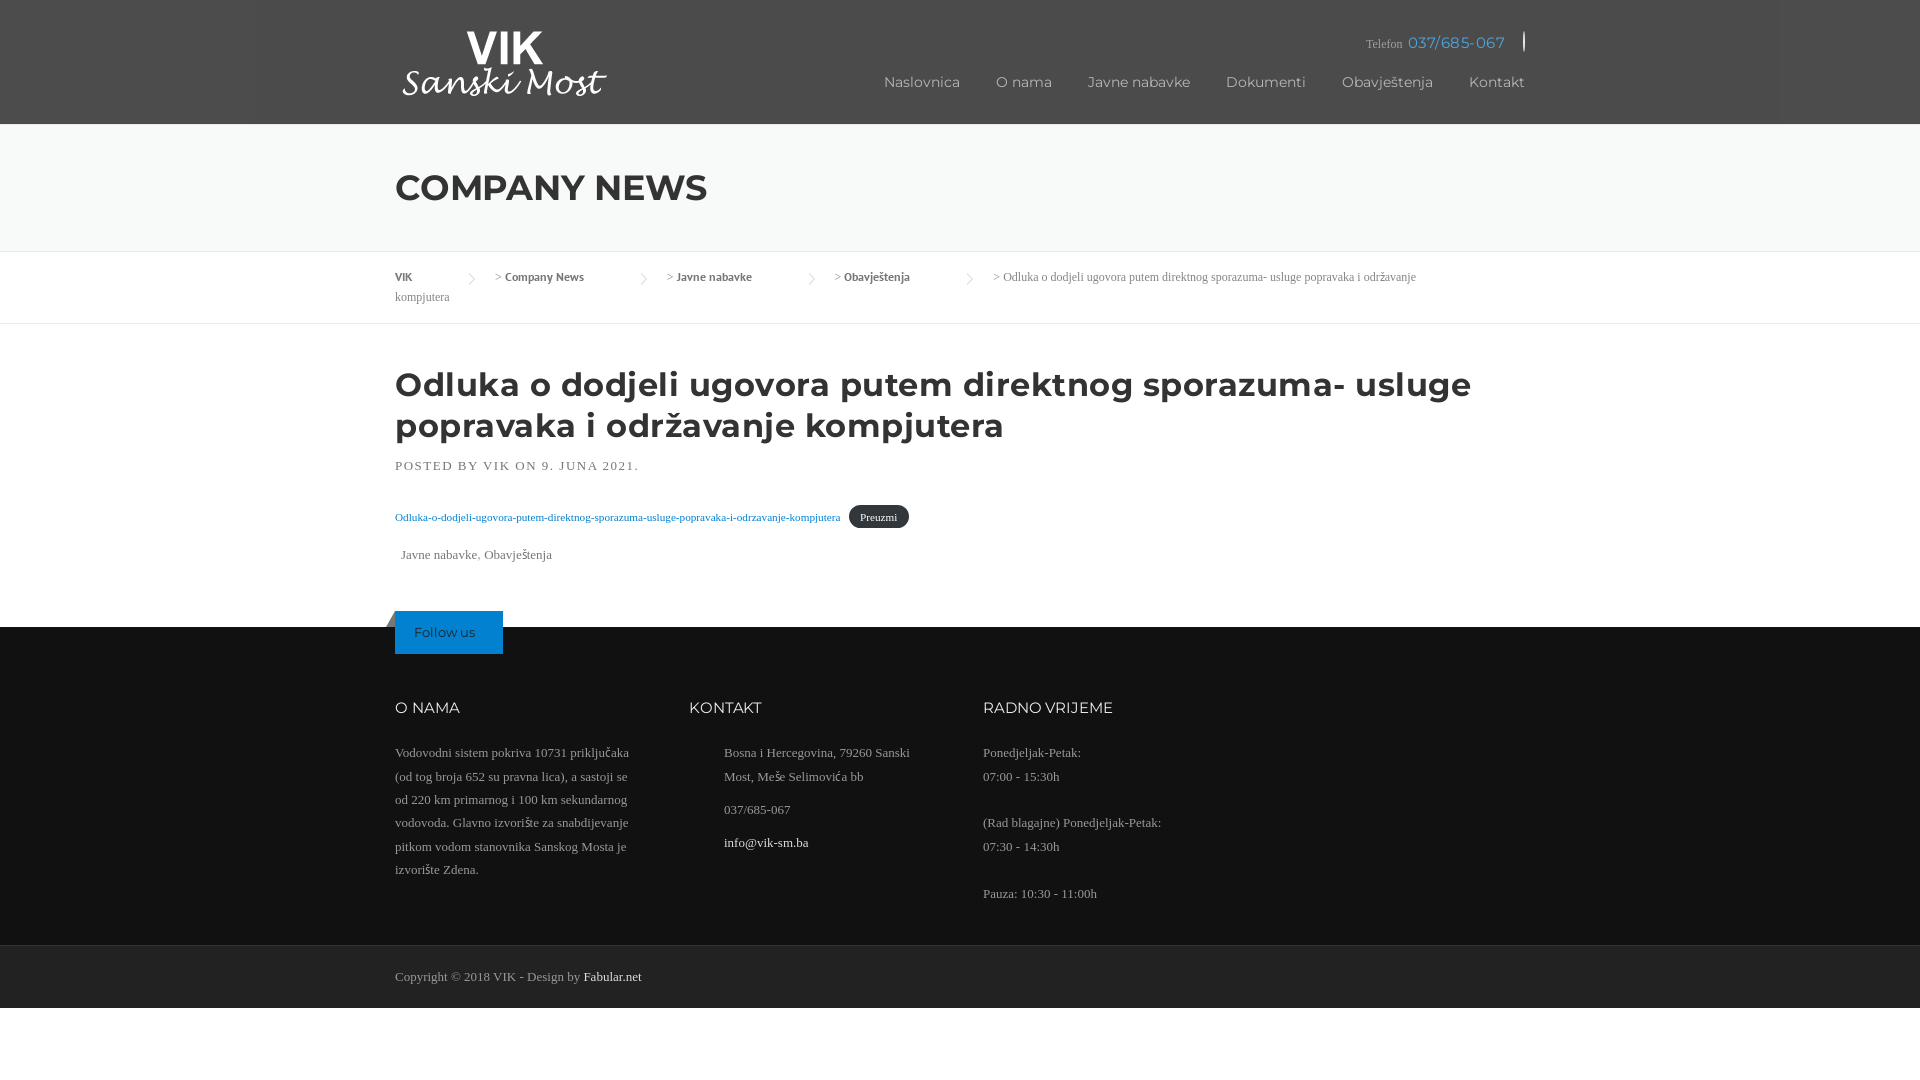 Image resolution: width=1920 pixels, height=1080 pixels. Describe the element at coordinates (564, 276) in the screenshot. I see `Company News` at that location.